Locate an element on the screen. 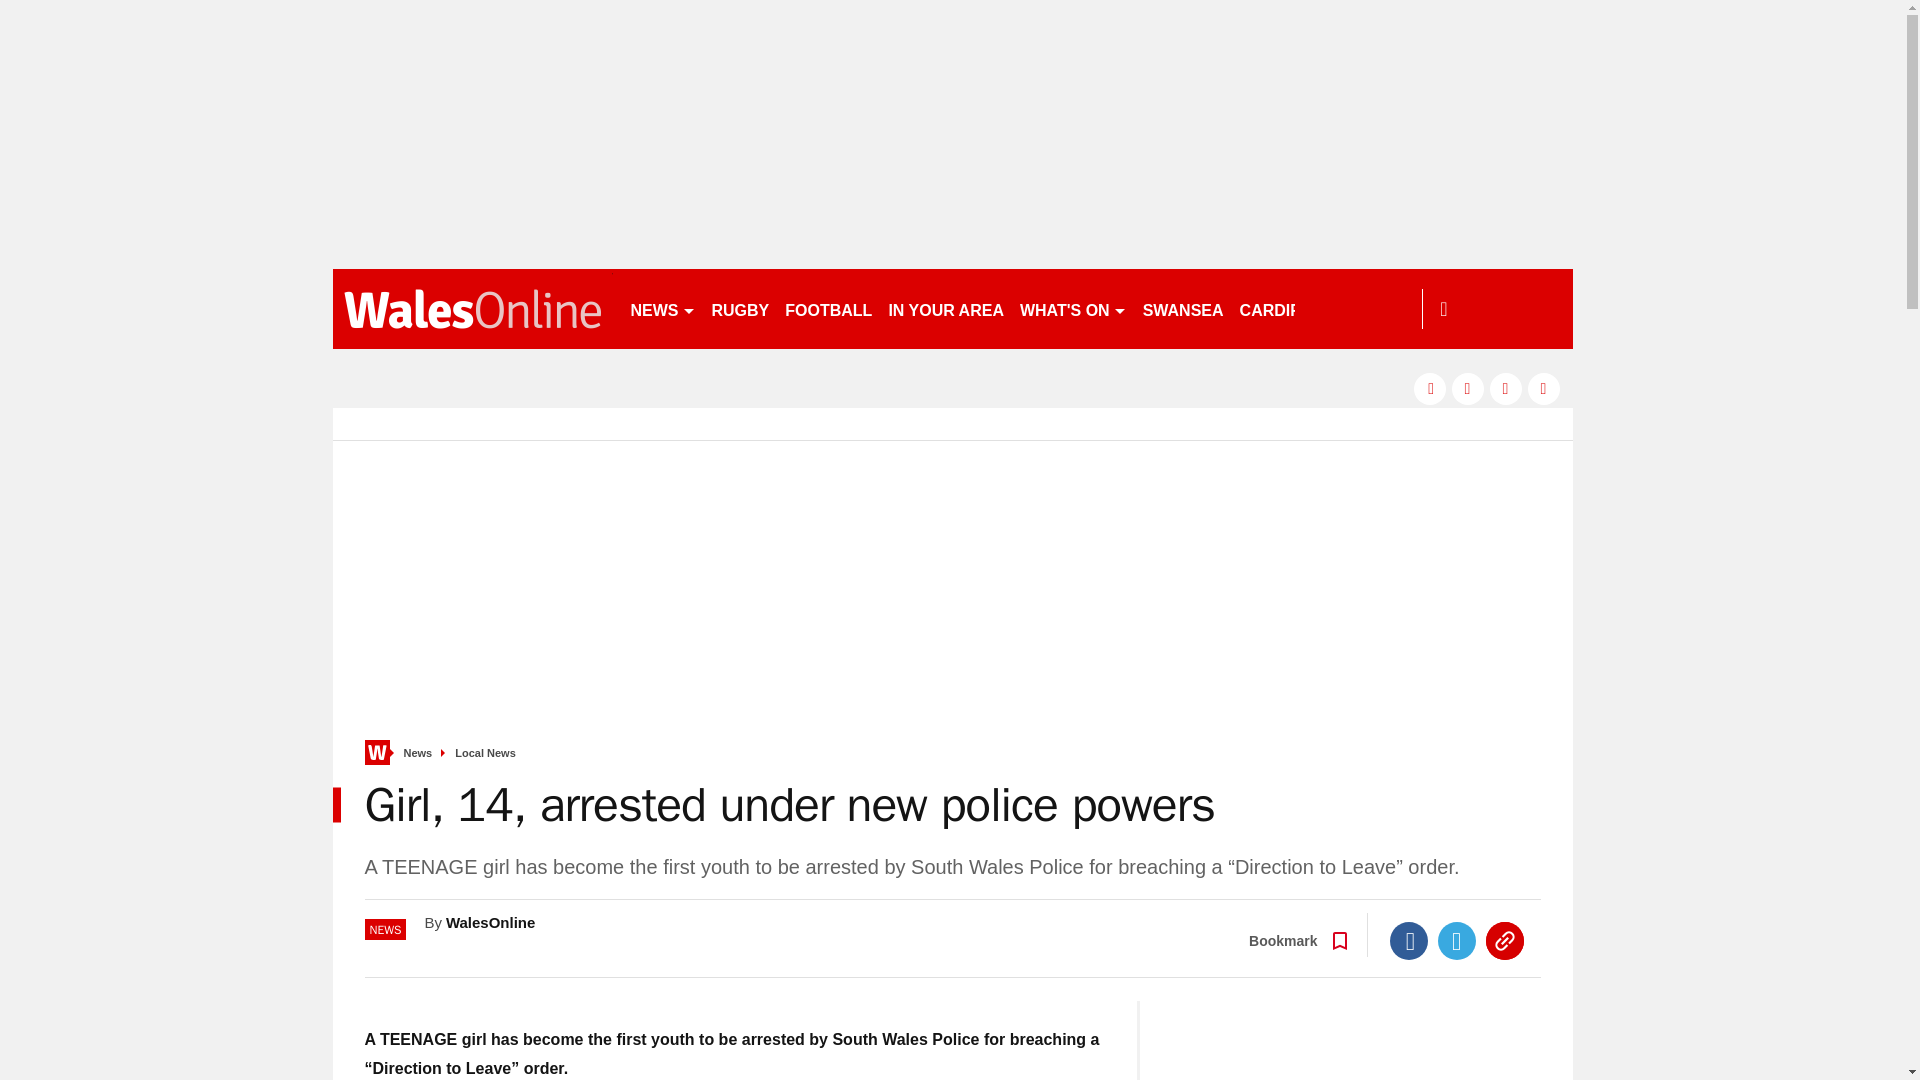  IN YOUR AREA is located at coordinates (945, 308).